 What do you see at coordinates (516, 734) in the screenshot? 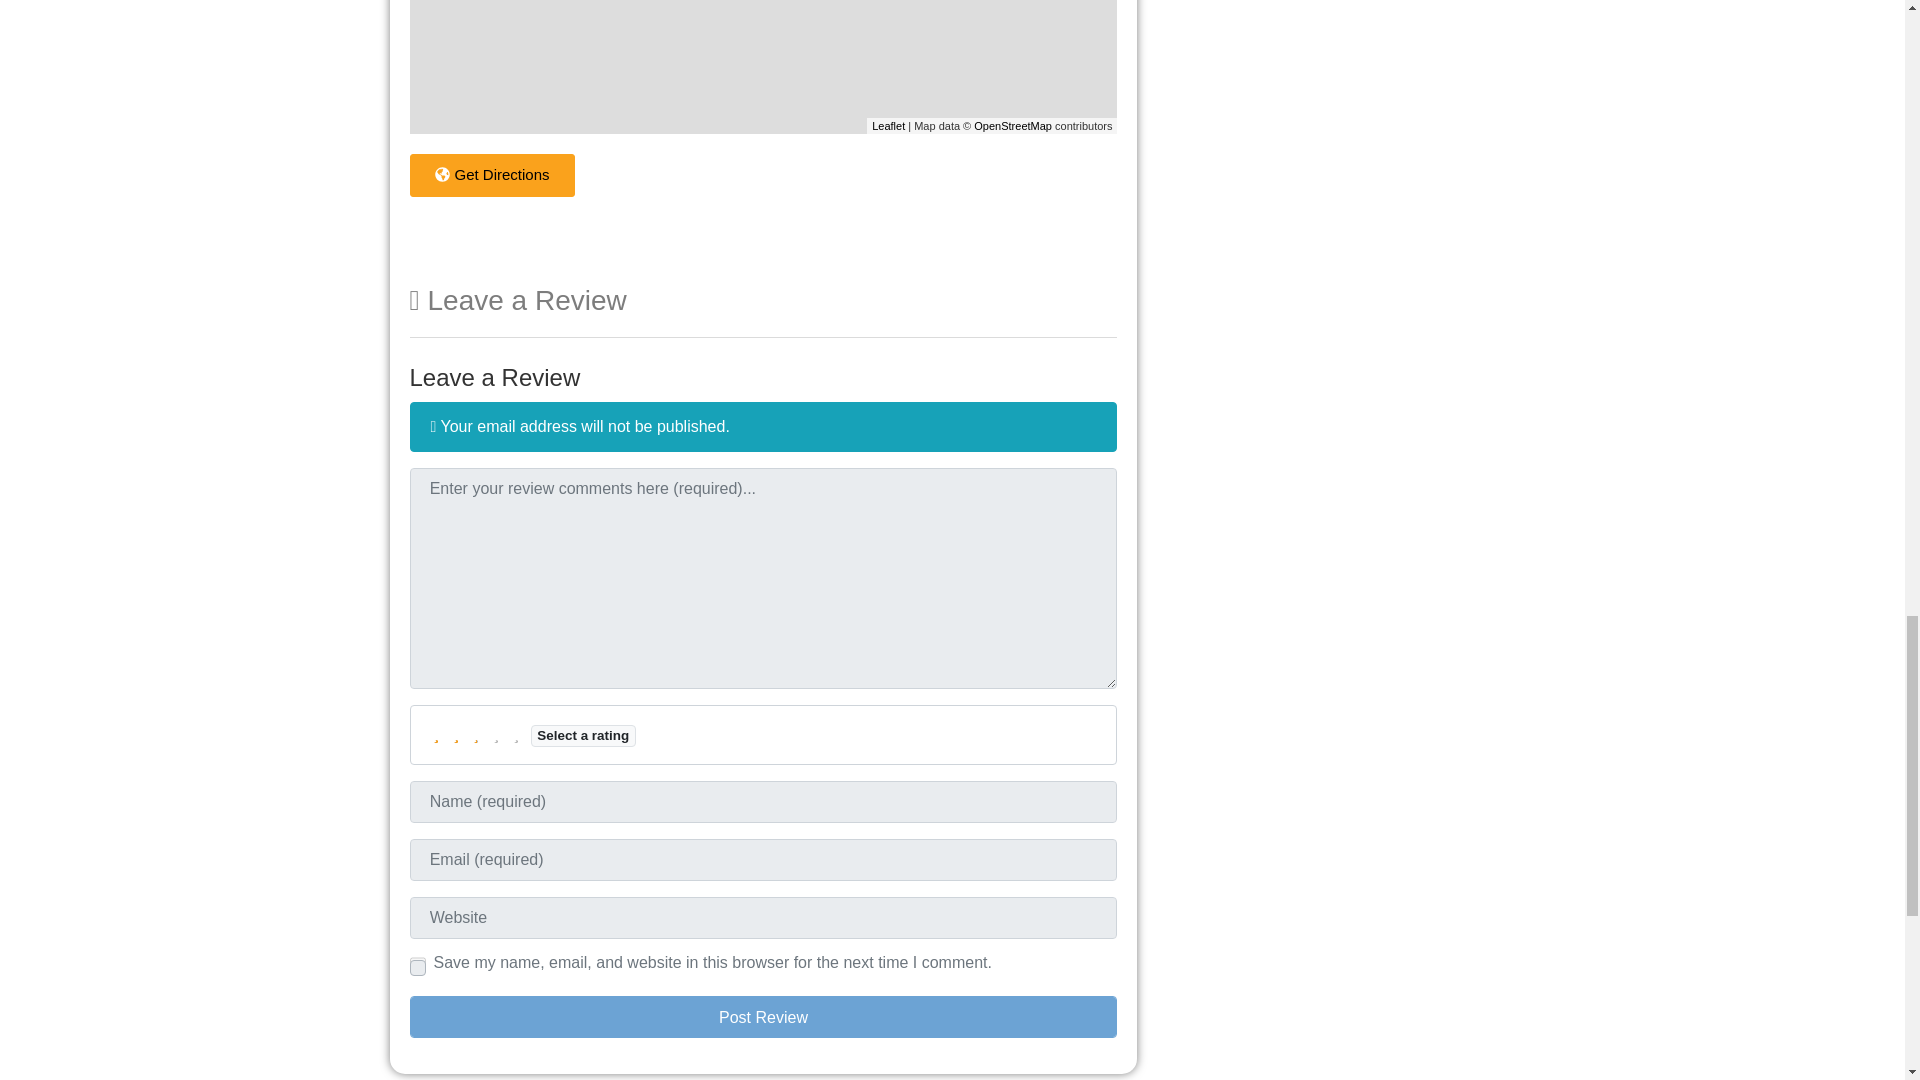
I see `Excellent` at bounding box center [516, 734].